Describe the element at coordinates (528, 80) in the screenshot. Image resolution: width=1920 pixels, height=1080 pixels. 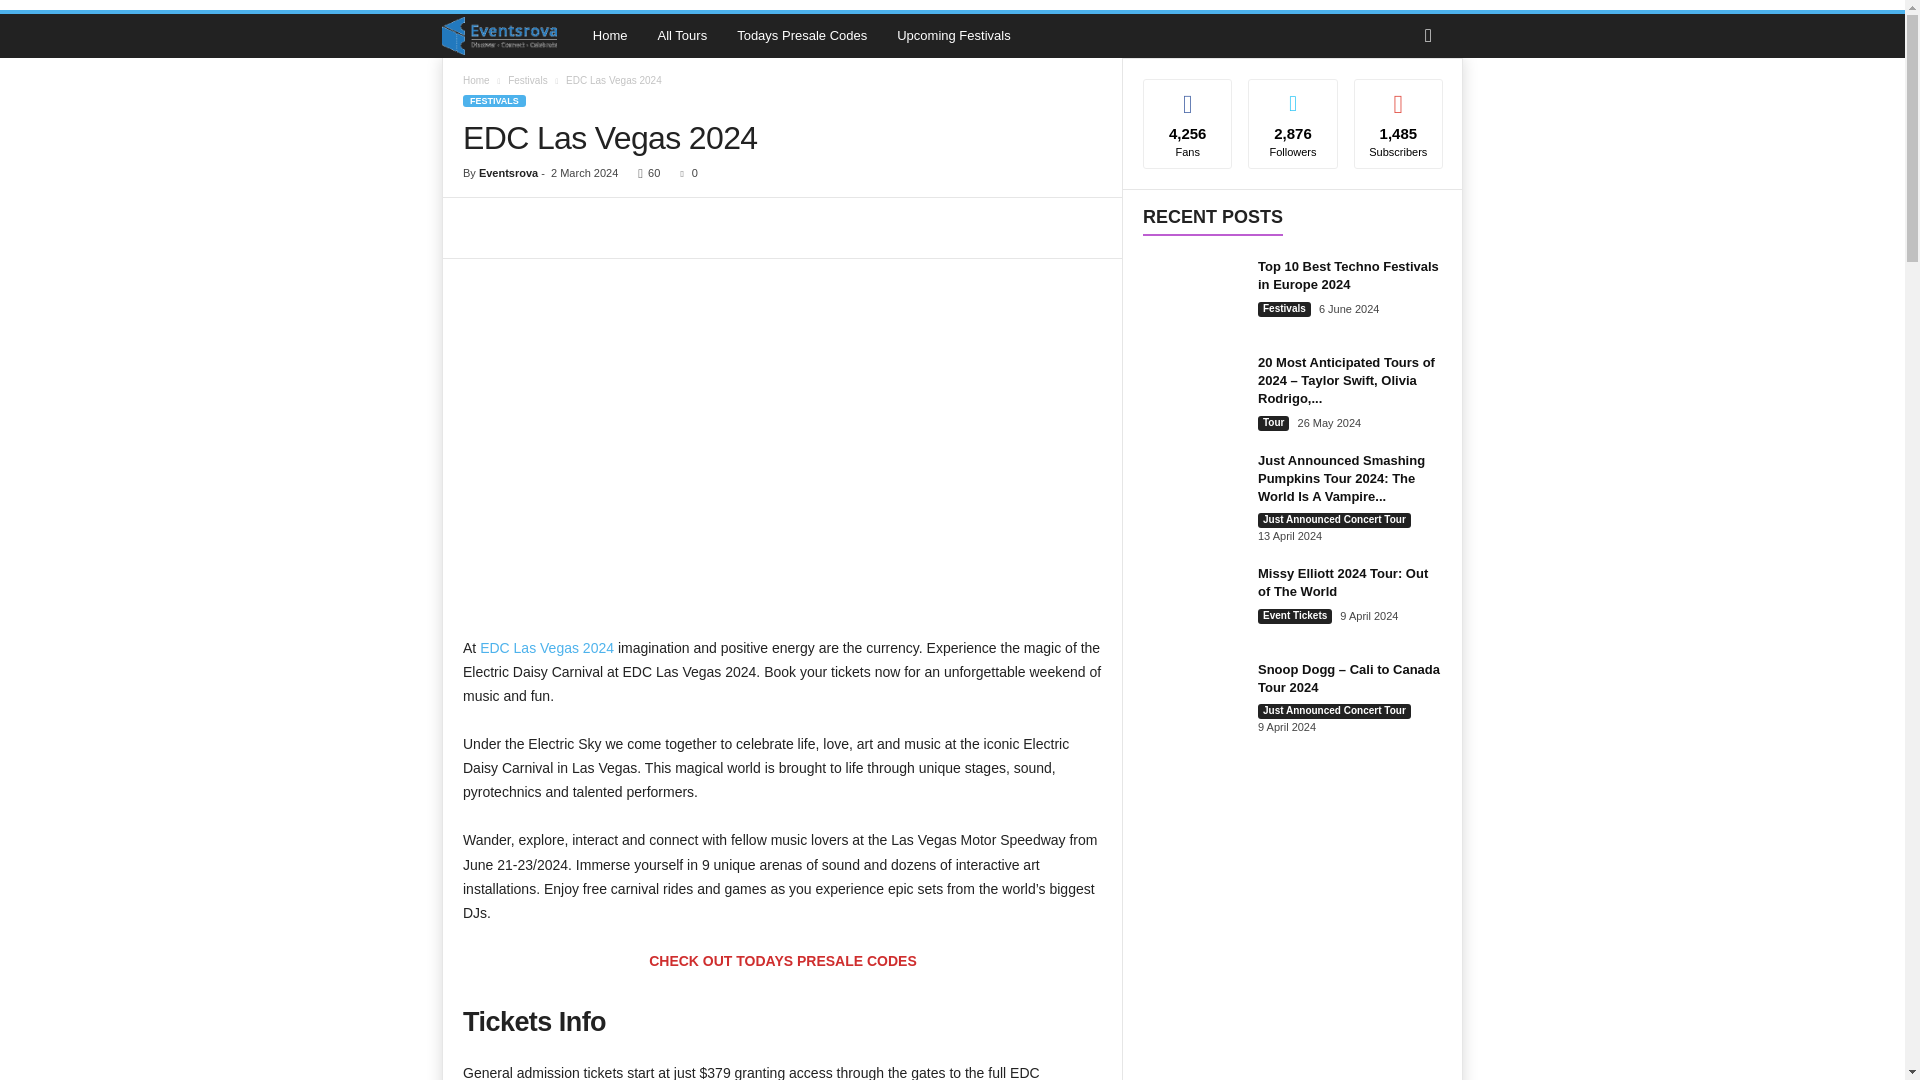
I see `Festivals` at that location.